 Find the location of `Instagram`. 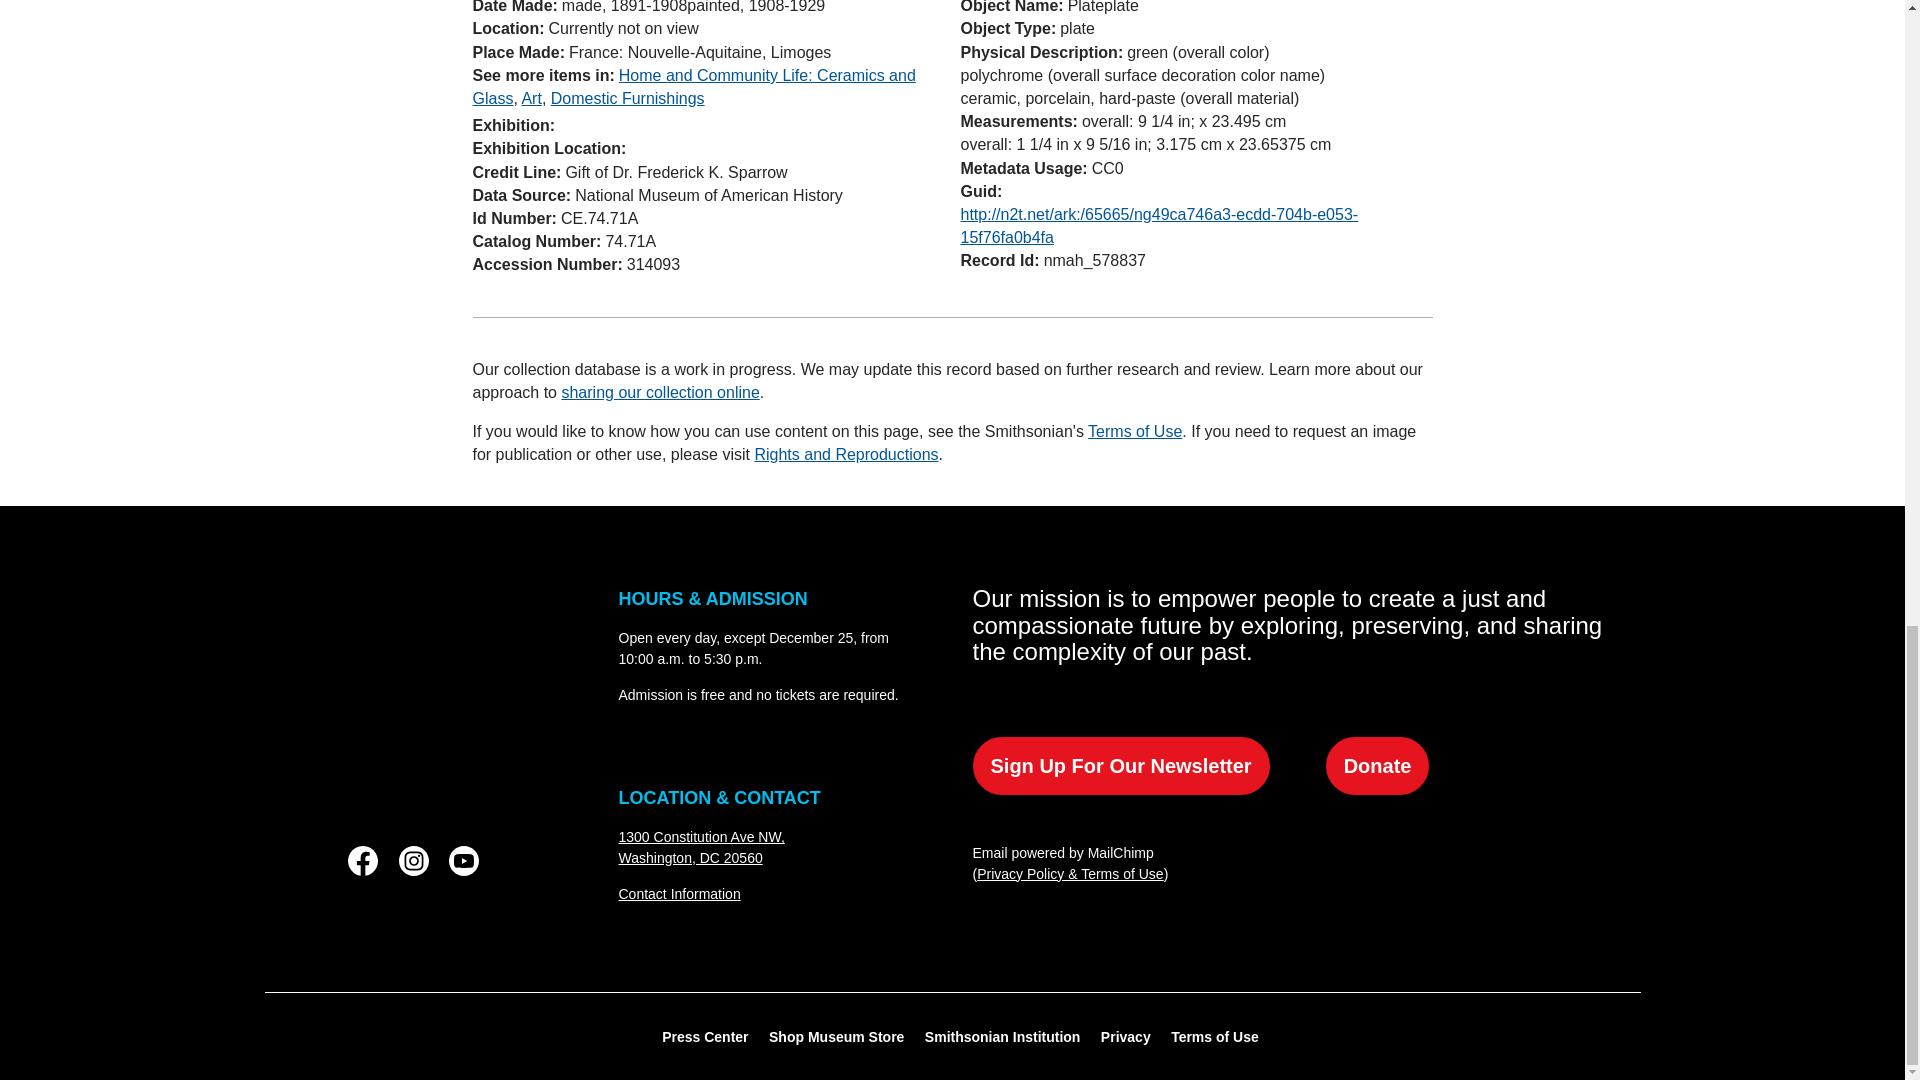

Instagram is located at coordinates (694, 86).